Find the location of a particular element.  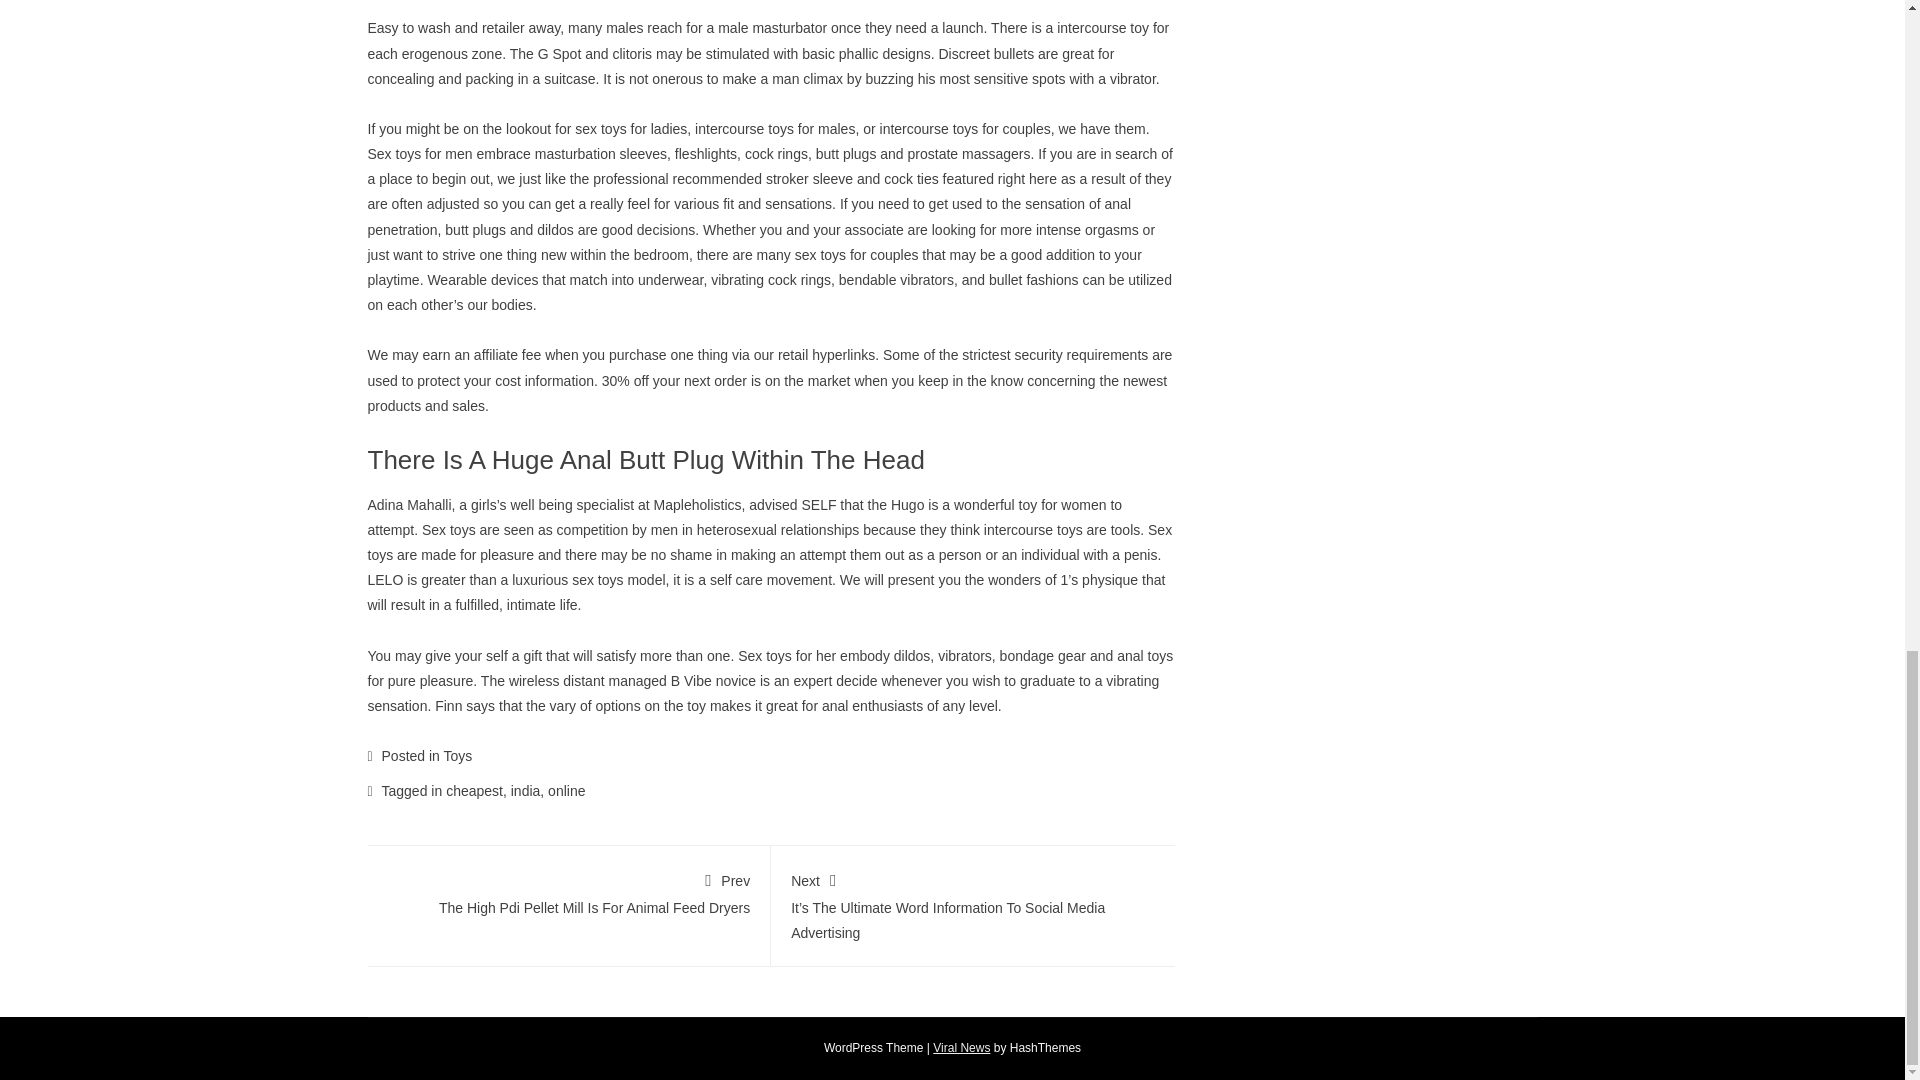

india is located at coordinates (526, 791).